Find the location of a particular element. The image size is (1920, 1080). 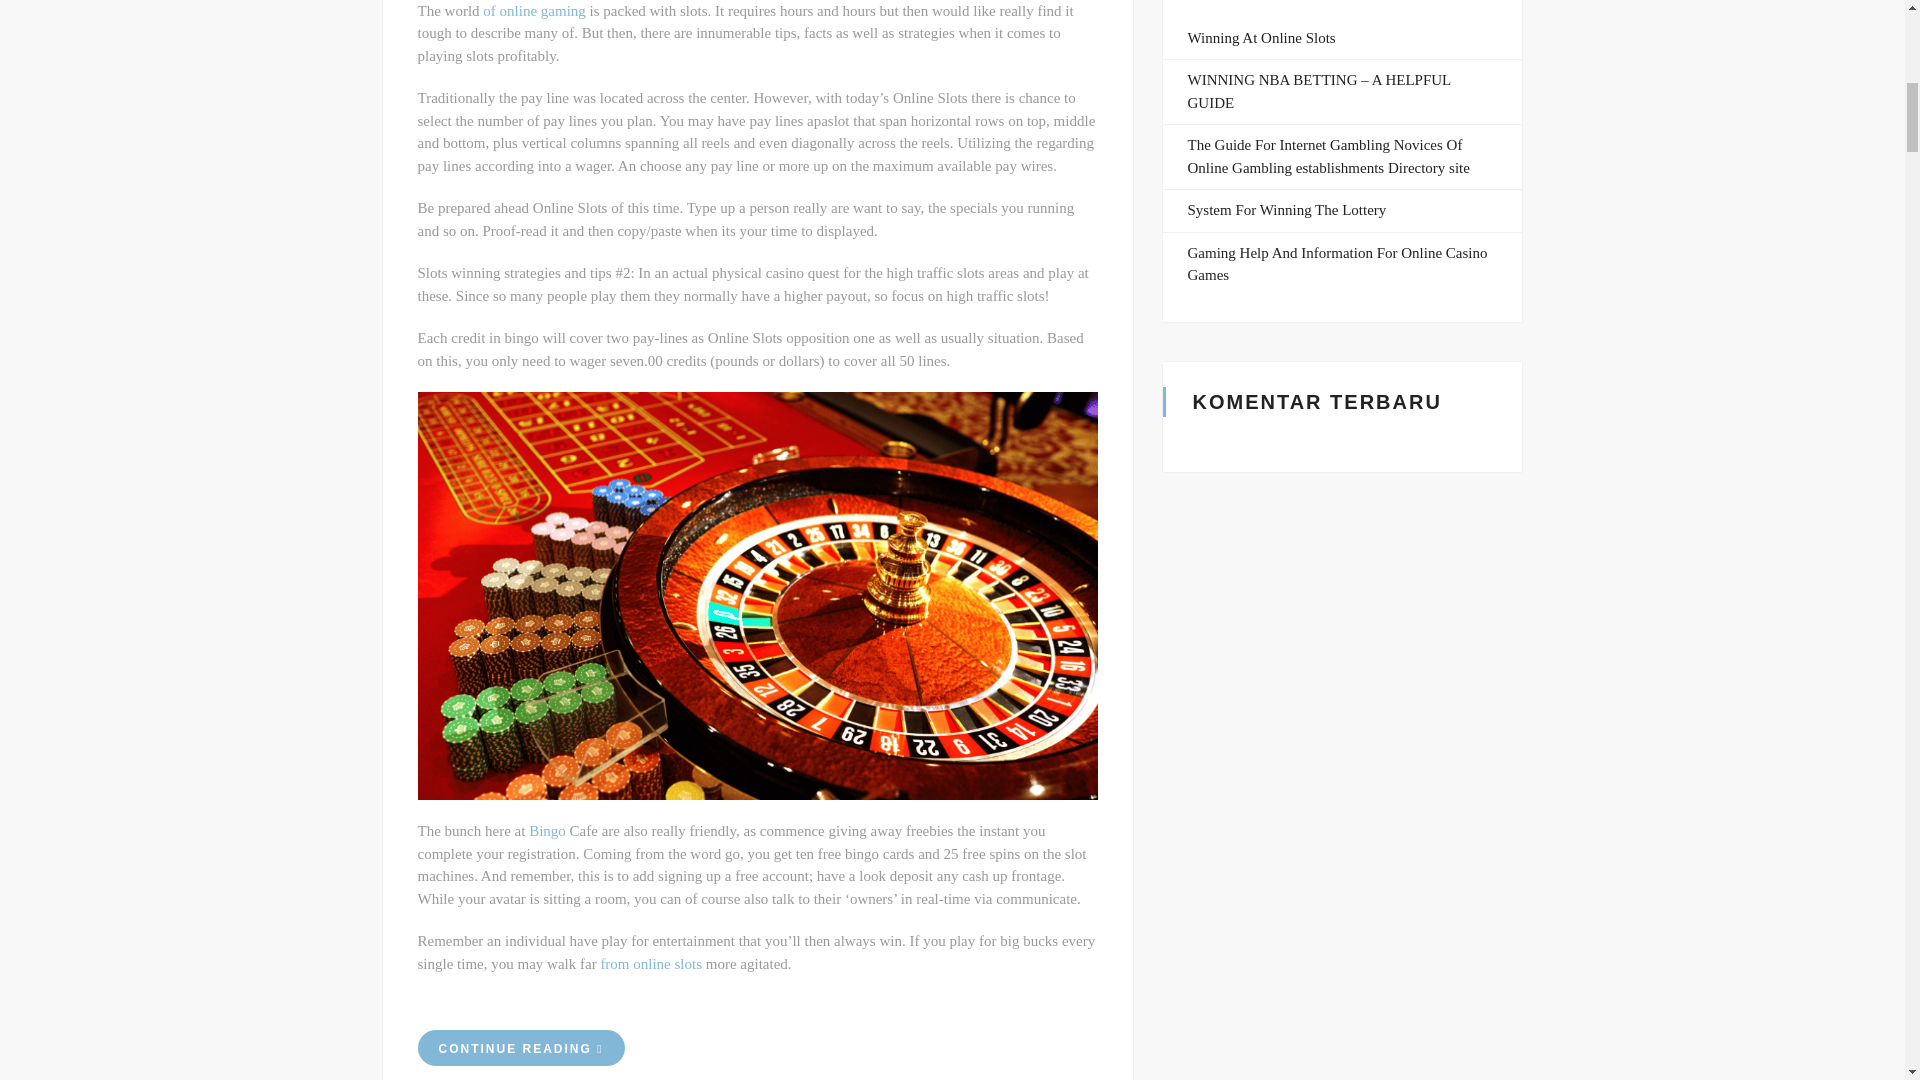

Bingo is located at coordinates (548, 830).